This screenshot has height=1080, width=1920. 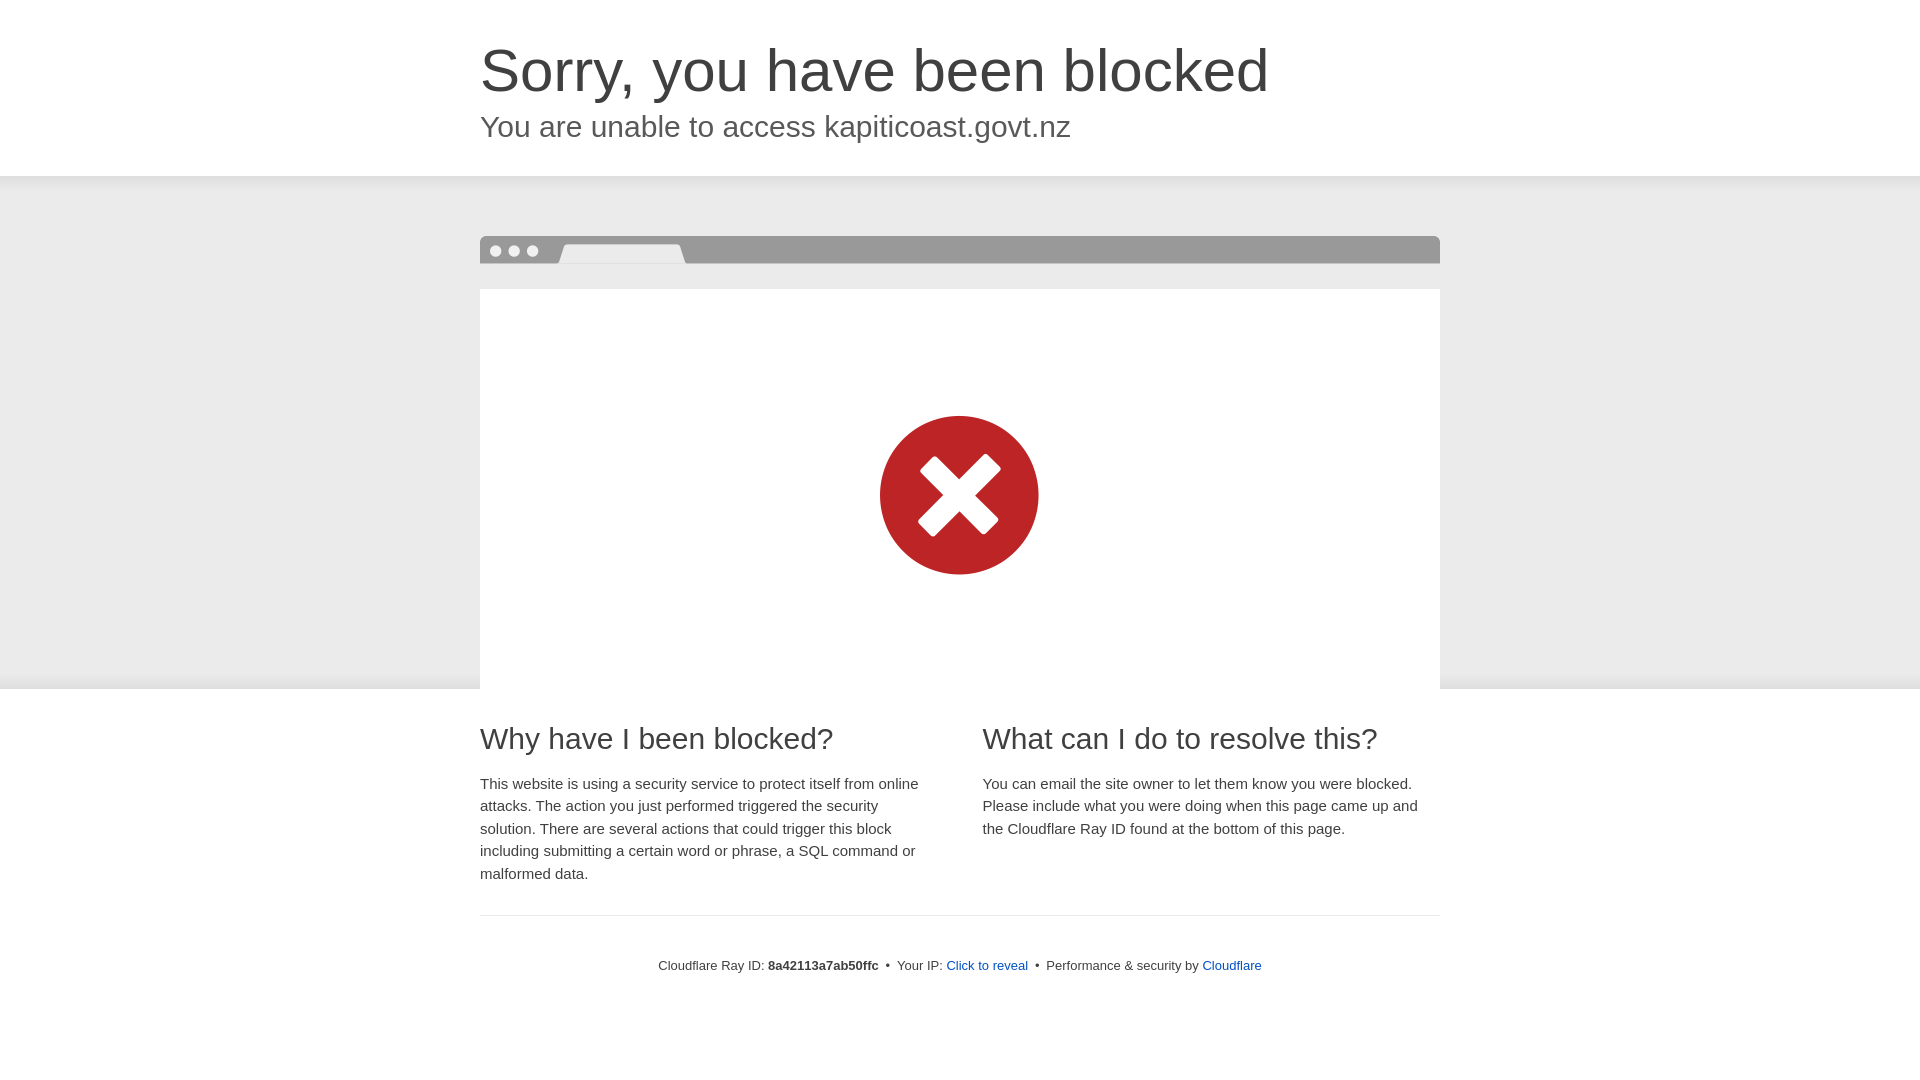 What do you see at coordinates (986, 966) in the screenshot?
I see `Click to reveal` at bounding box center [986, 966].